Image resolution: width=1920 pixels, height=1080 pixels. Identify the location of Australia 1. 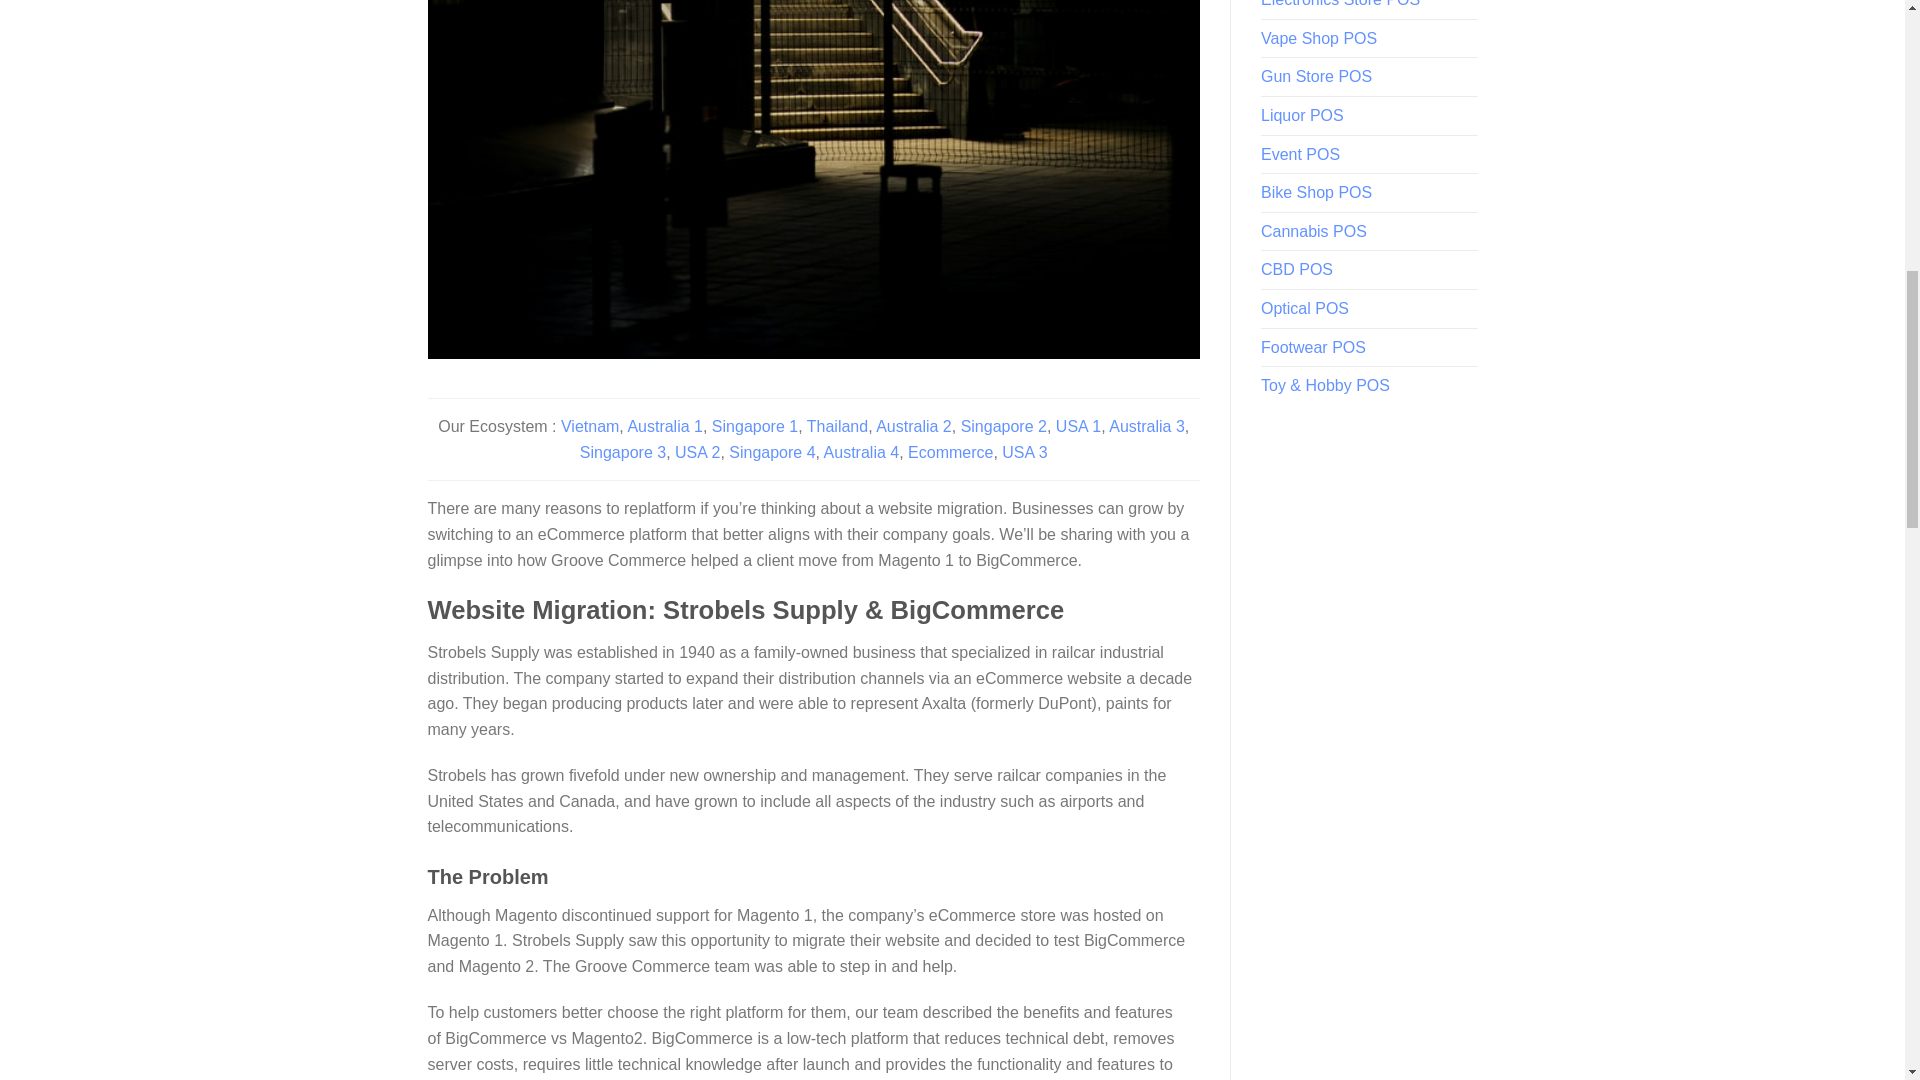
(664, 426).